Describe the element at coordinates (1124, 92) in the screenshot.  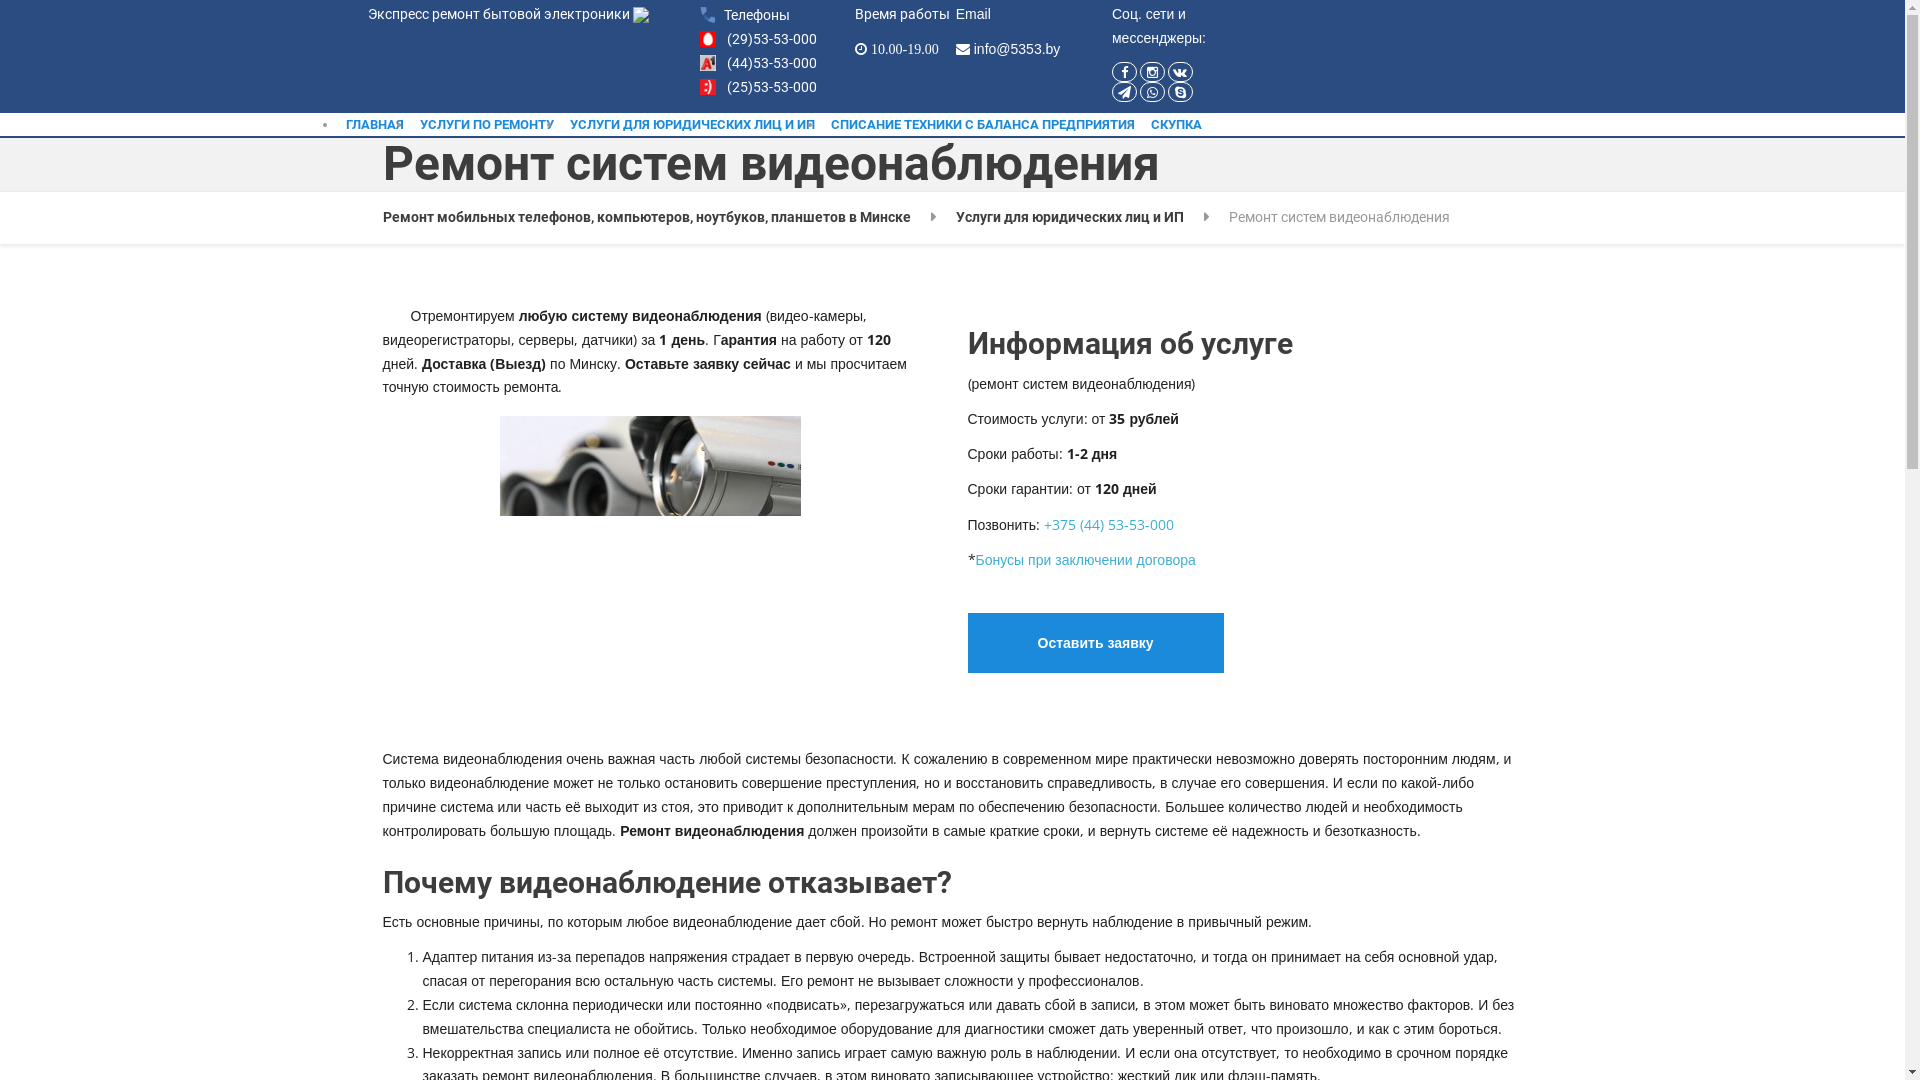
I see `Telegram` at that location.